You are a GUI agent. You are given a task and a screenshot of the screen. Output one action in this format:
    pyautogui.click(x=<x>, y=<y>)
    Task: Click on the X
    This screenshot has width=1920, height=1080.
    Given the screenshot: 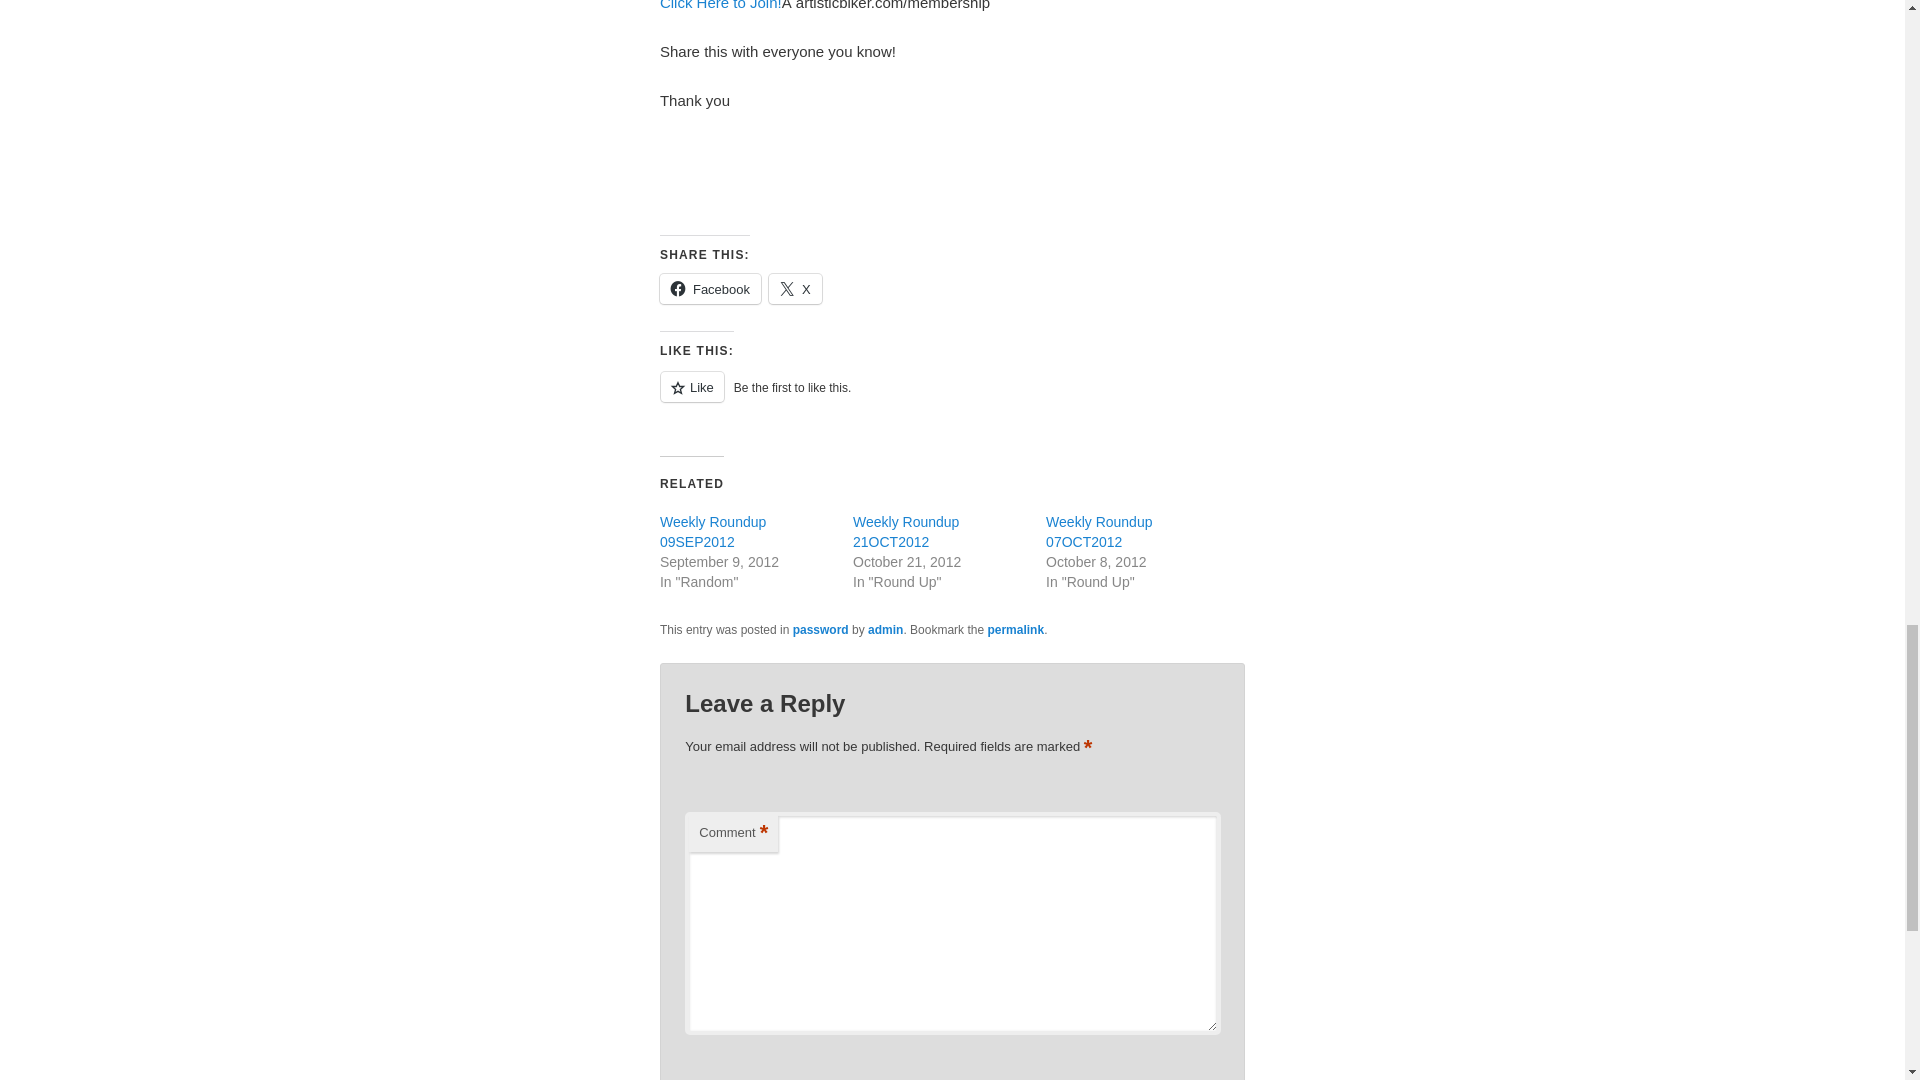 What is the action you would take?
    pyautogui.click(x=795, y=288)
    